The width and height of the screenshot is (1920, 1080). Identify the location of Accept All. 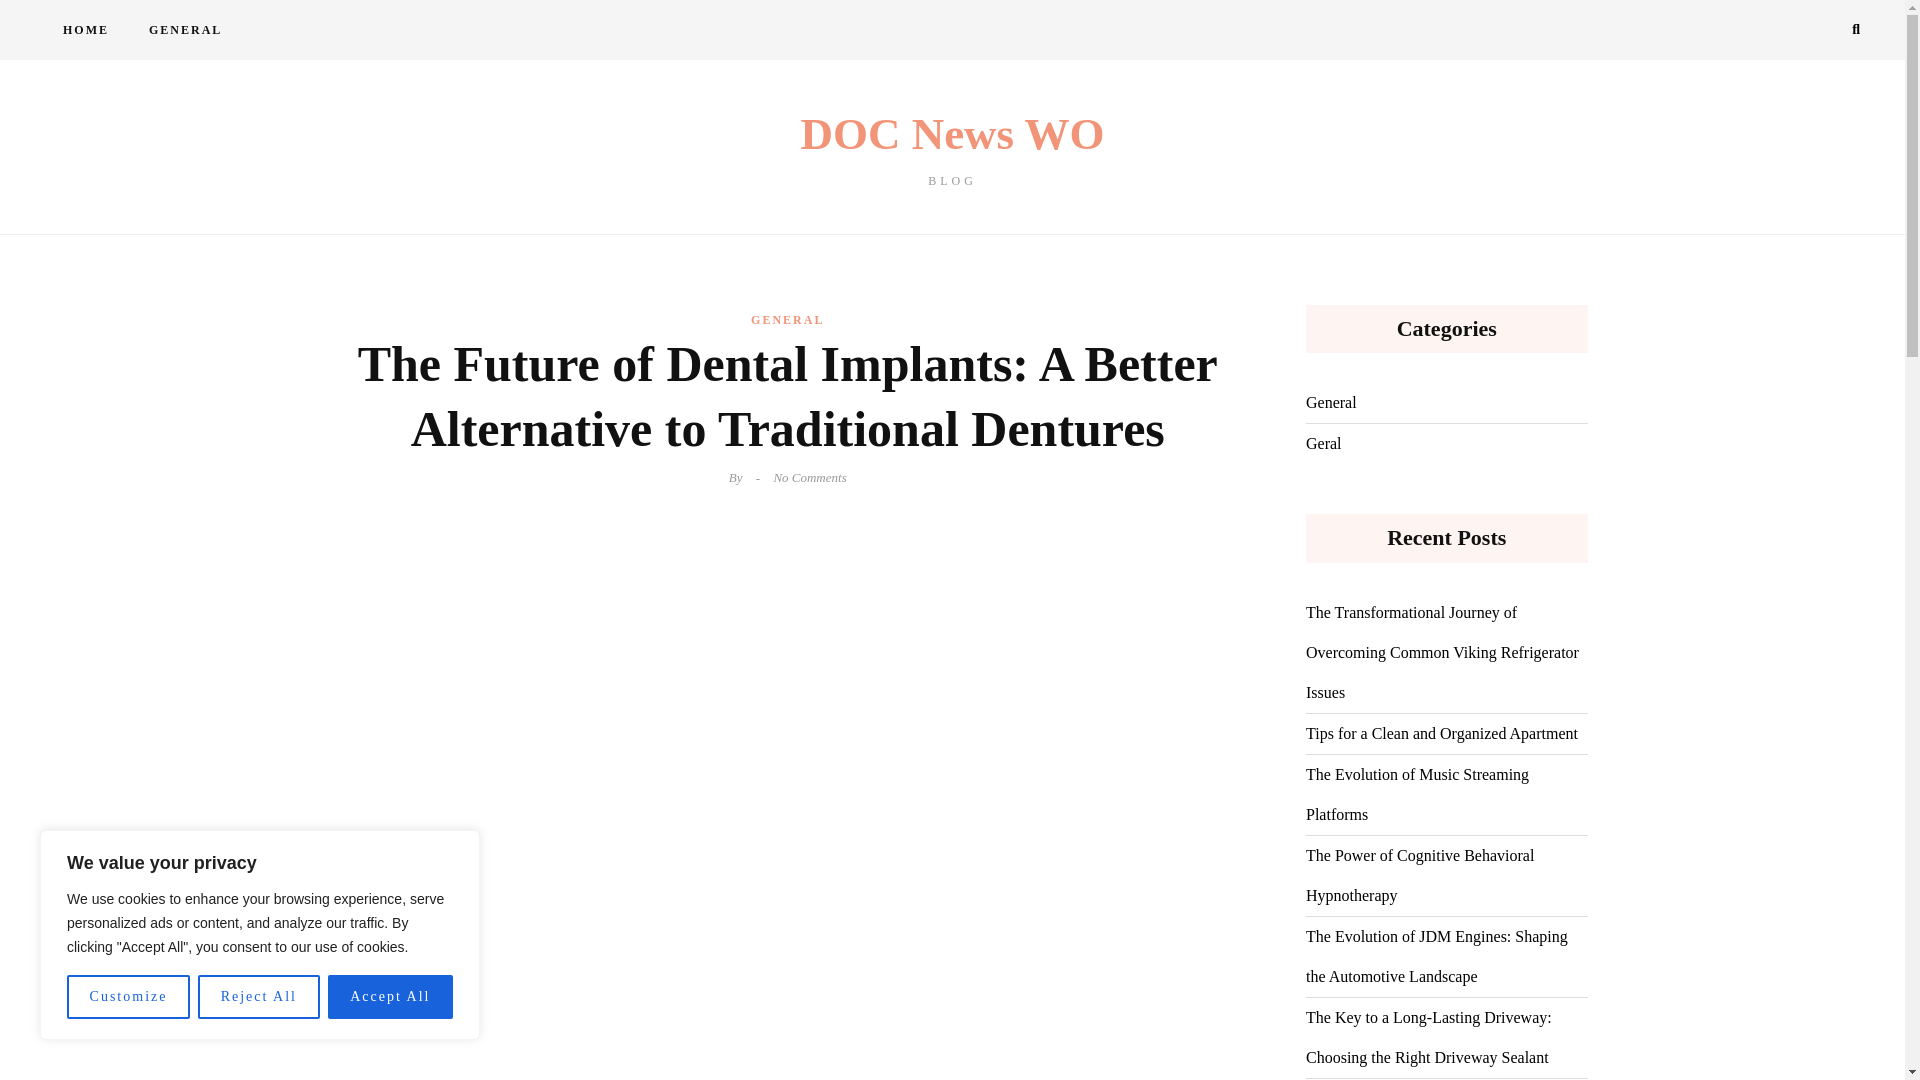
(390, 997).